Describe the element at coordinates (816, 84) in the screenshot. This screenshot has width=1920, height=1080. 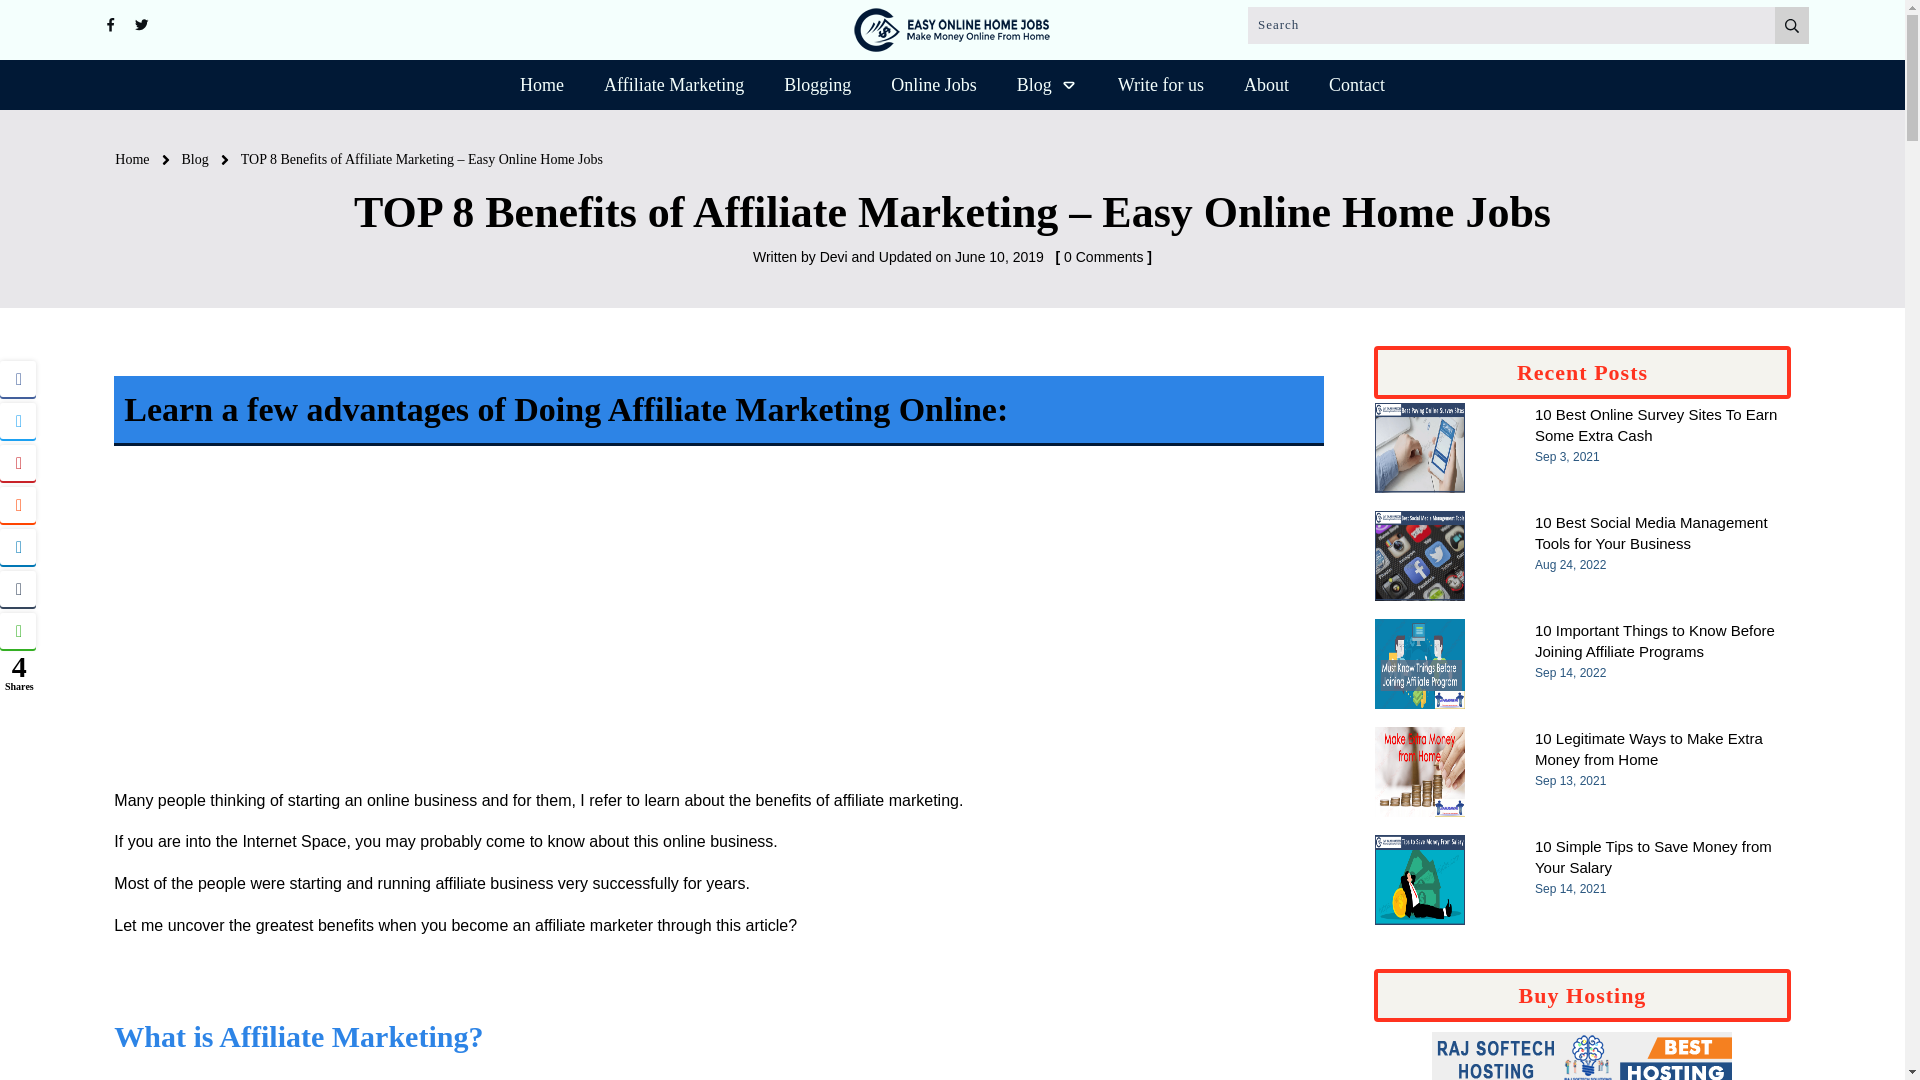
I see `Blogging` at that location.